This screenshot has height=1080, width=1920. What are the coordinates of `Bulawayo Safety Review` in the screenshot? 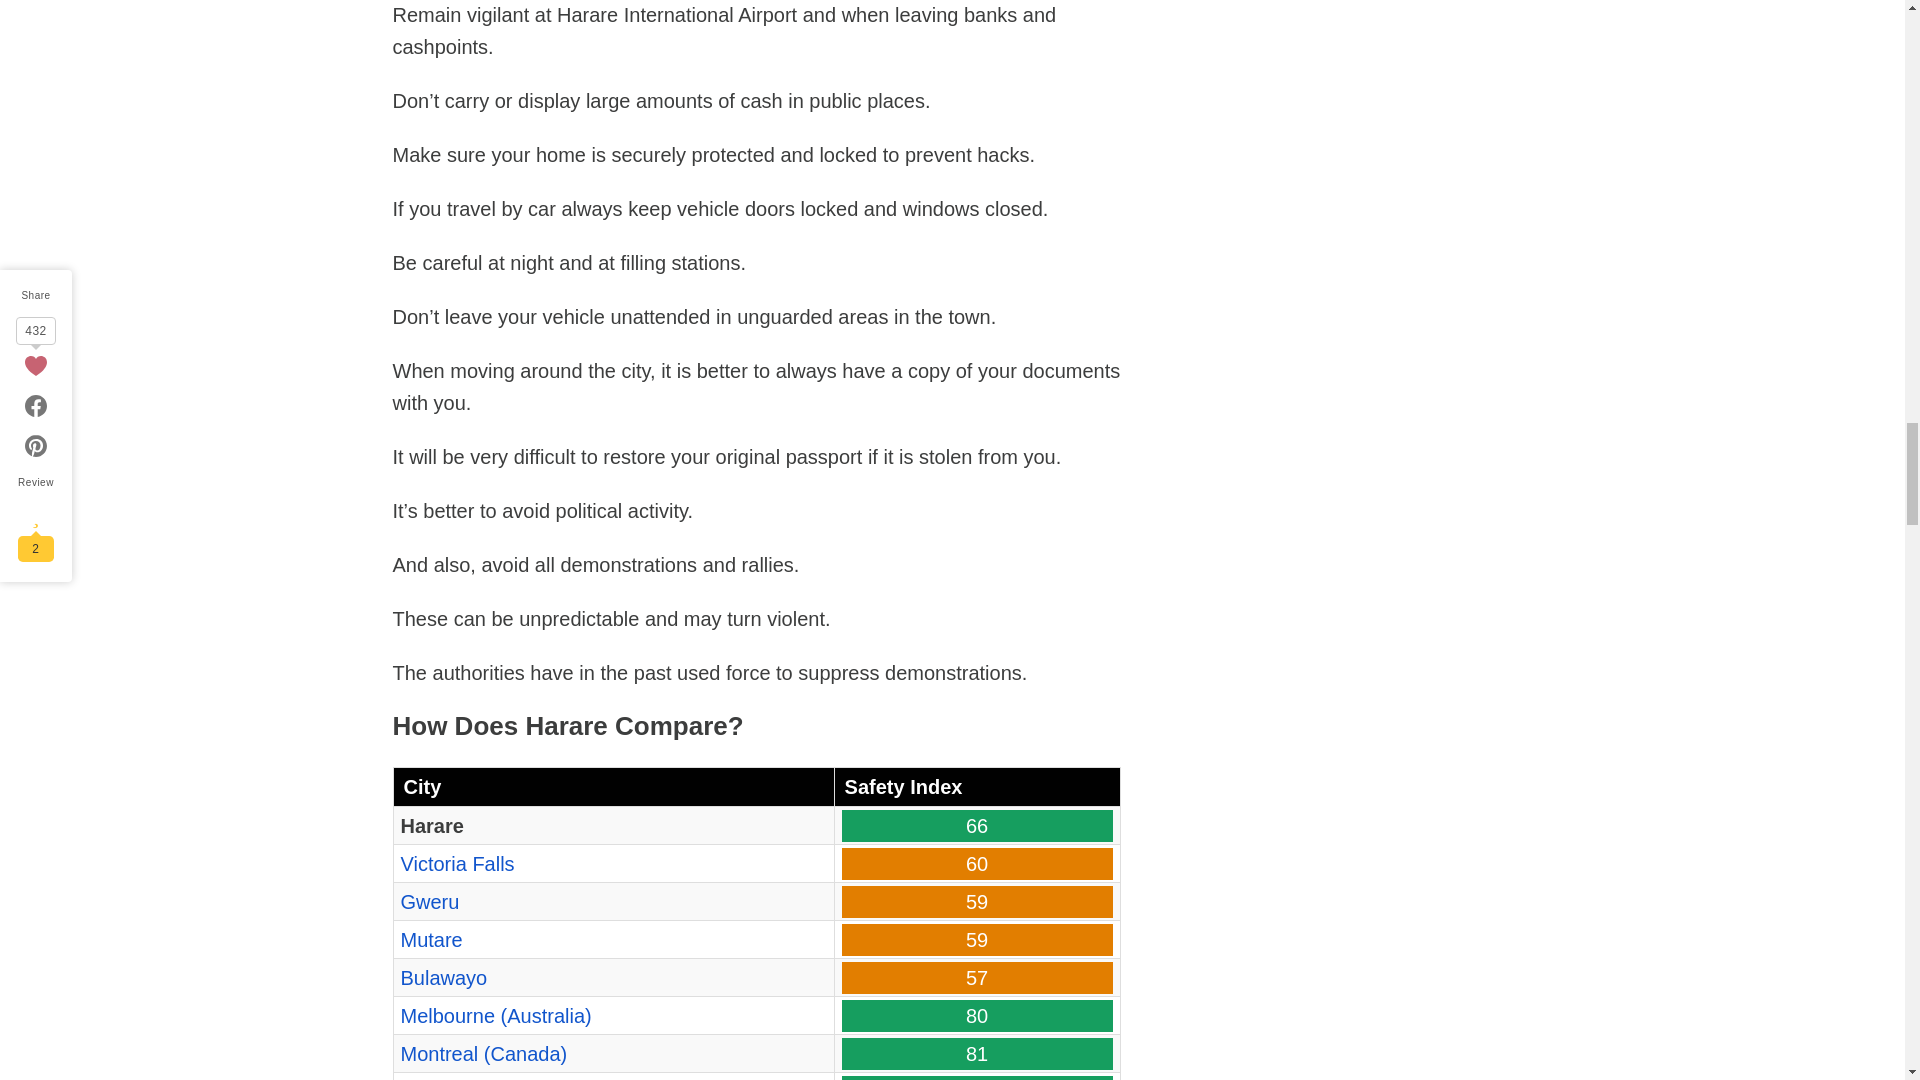 It's located at (443, 978).